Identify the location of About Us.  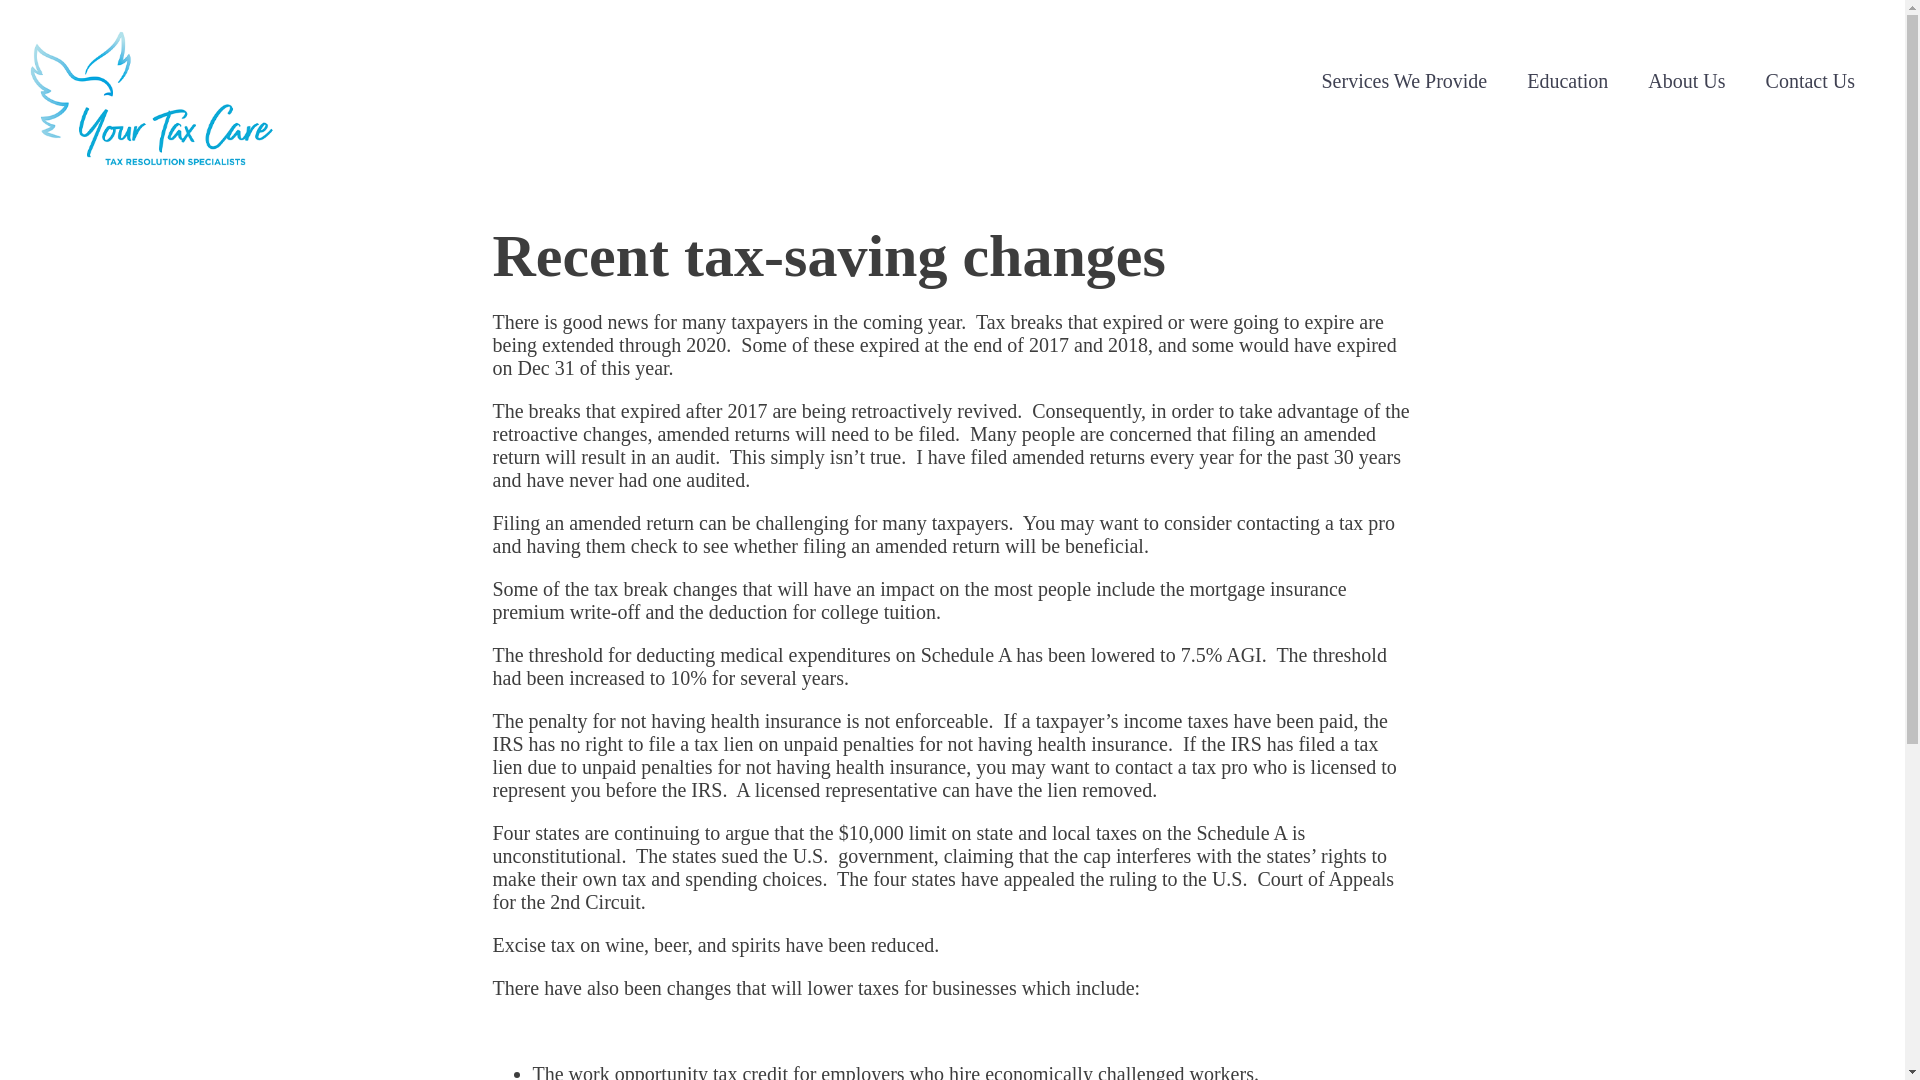
(1686, 81).